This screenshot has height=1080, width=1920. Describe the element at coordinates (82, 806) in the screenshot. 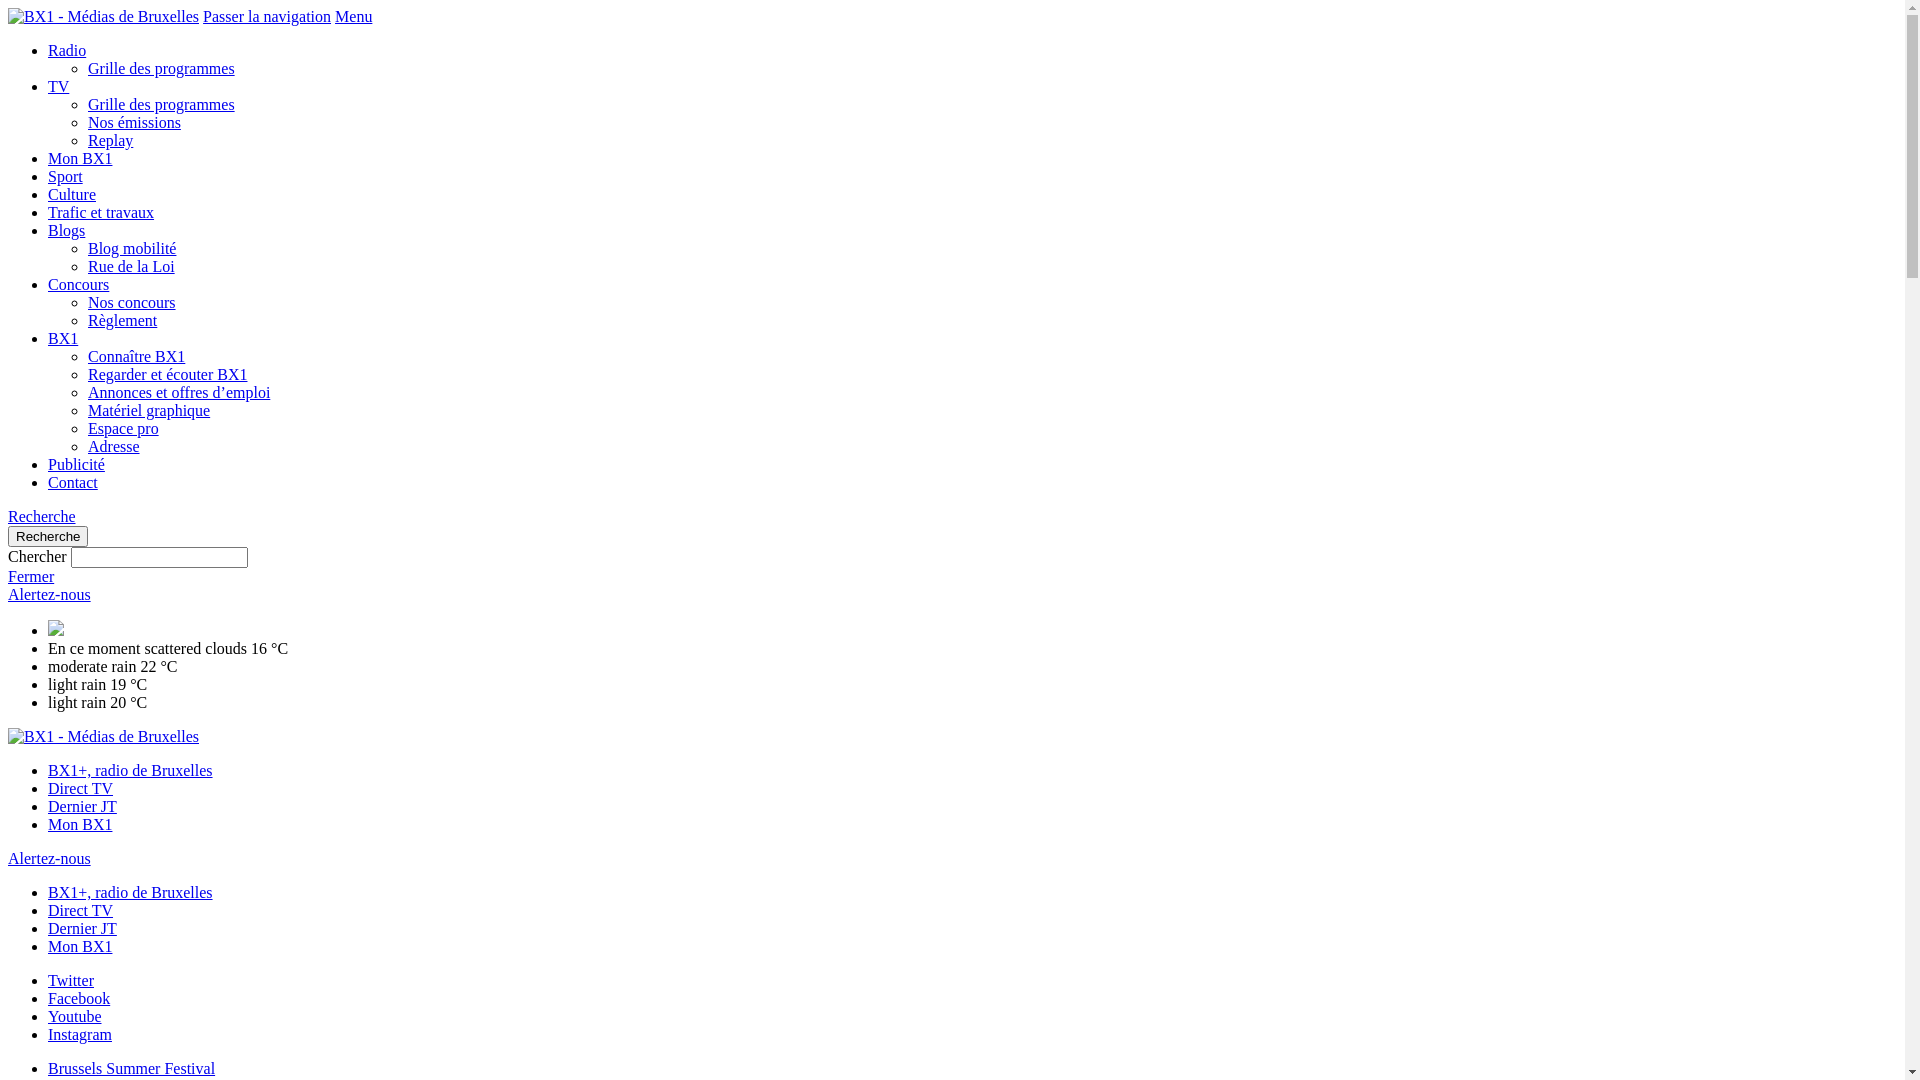

I see `Dernier JT` at that location.